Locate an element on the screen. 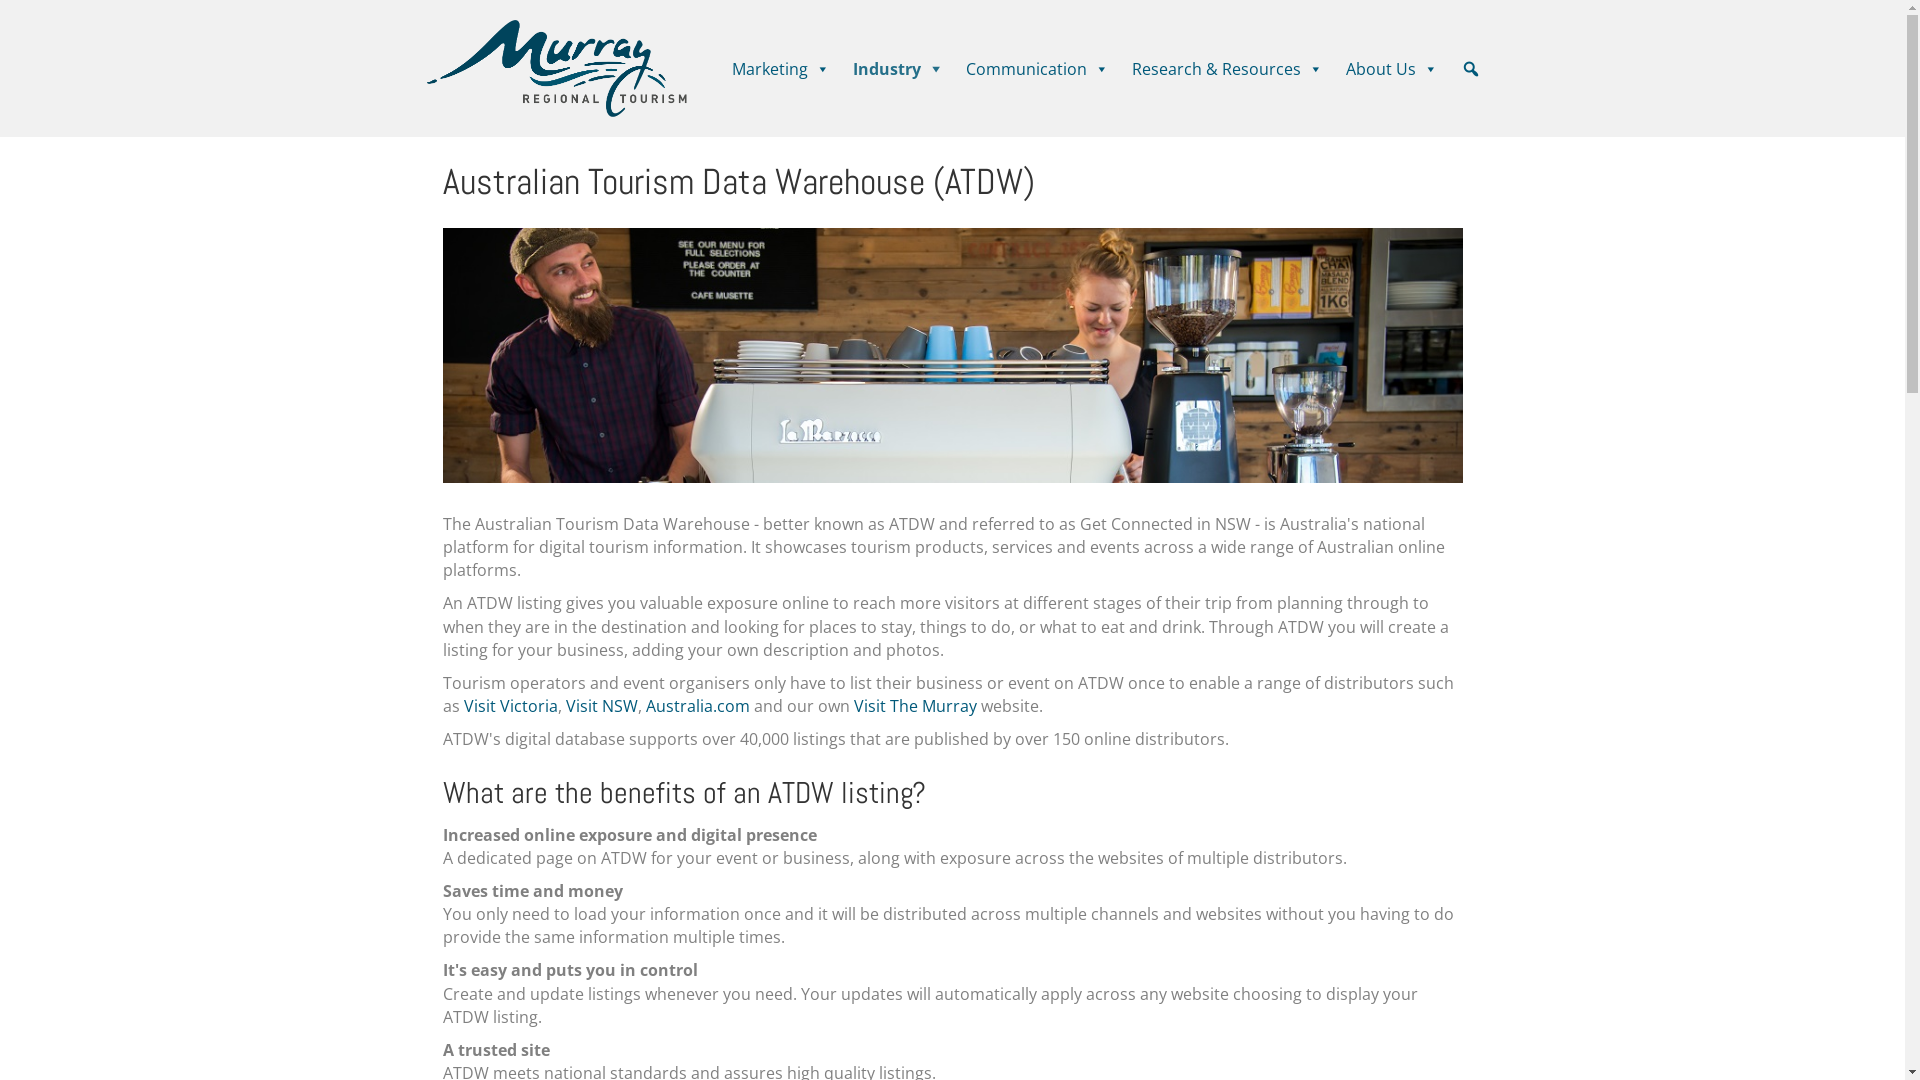 This screenshot has width=1920, height=1080. LOGO Murray Regional Tourism is located at coordinates (557, 68).